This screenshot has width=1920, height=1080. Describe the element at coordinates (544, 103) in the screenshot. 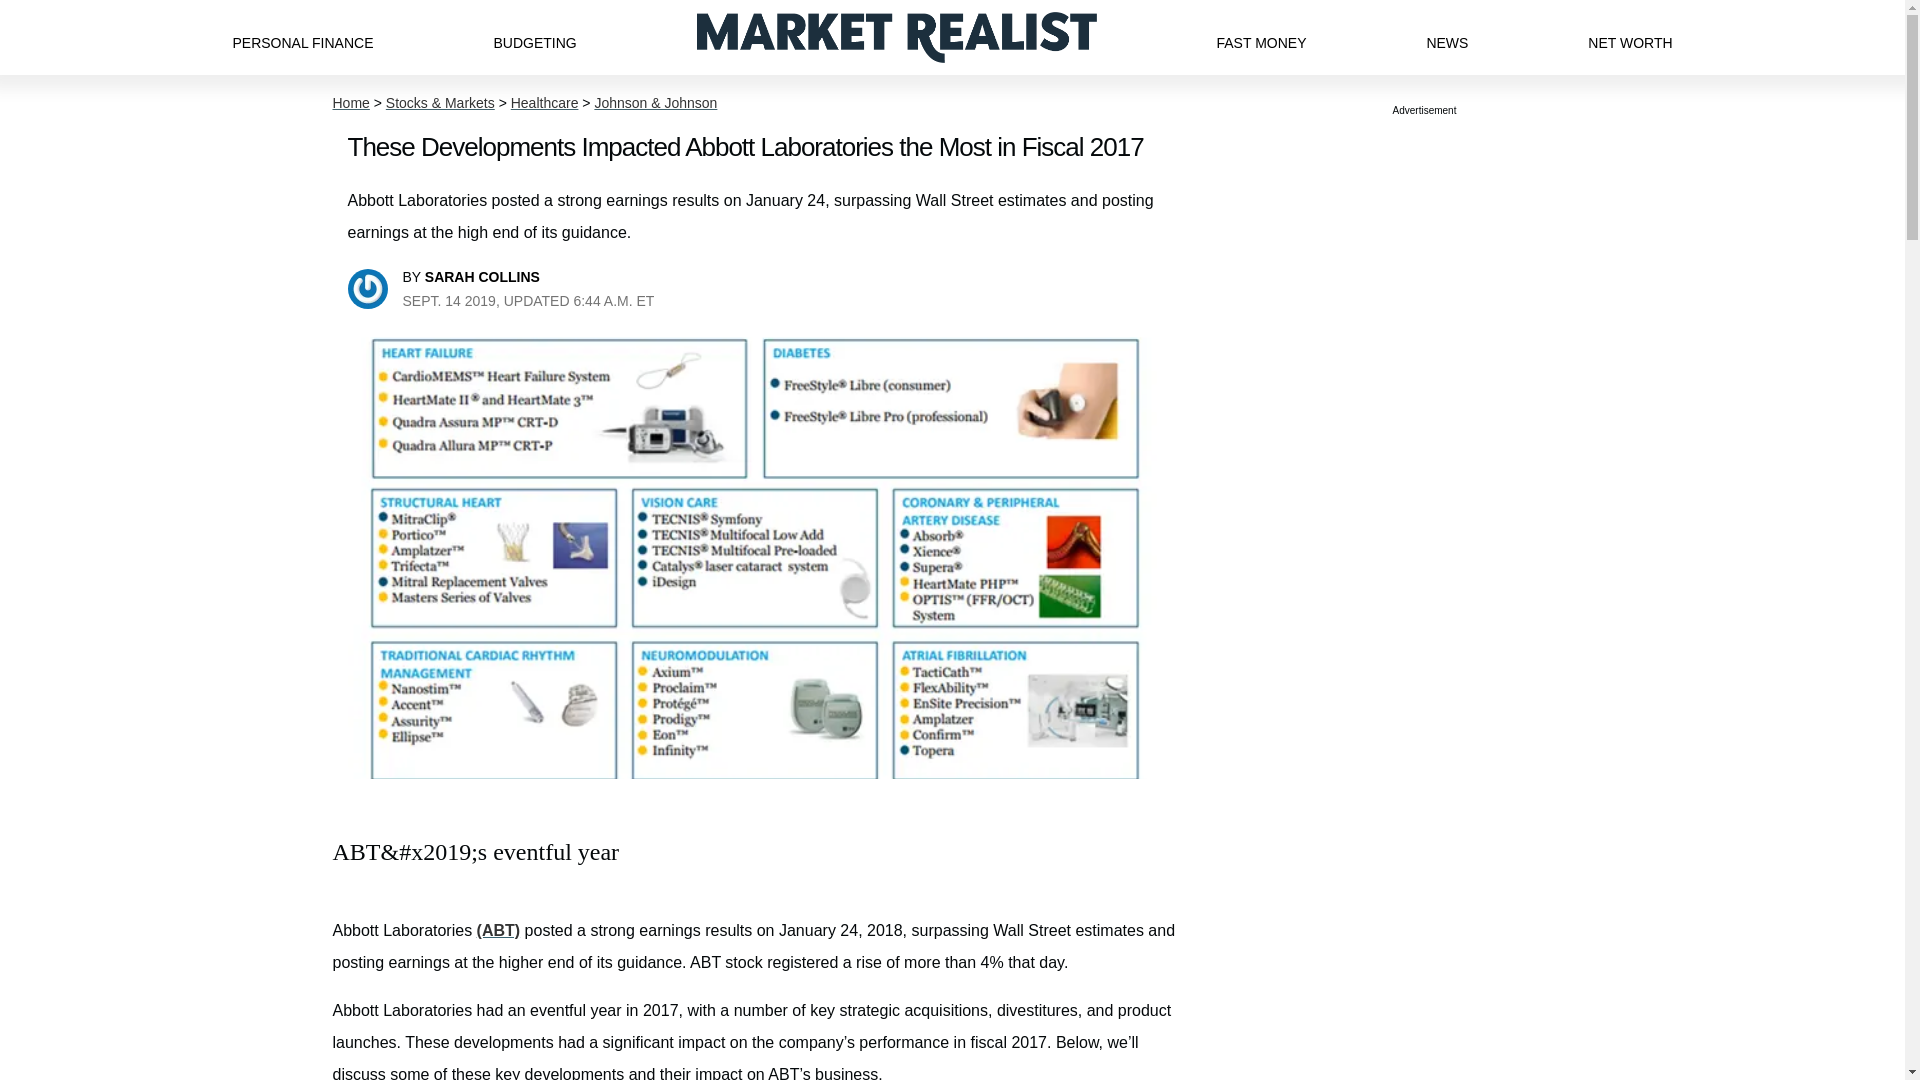

I see `Healthcare` at that location.